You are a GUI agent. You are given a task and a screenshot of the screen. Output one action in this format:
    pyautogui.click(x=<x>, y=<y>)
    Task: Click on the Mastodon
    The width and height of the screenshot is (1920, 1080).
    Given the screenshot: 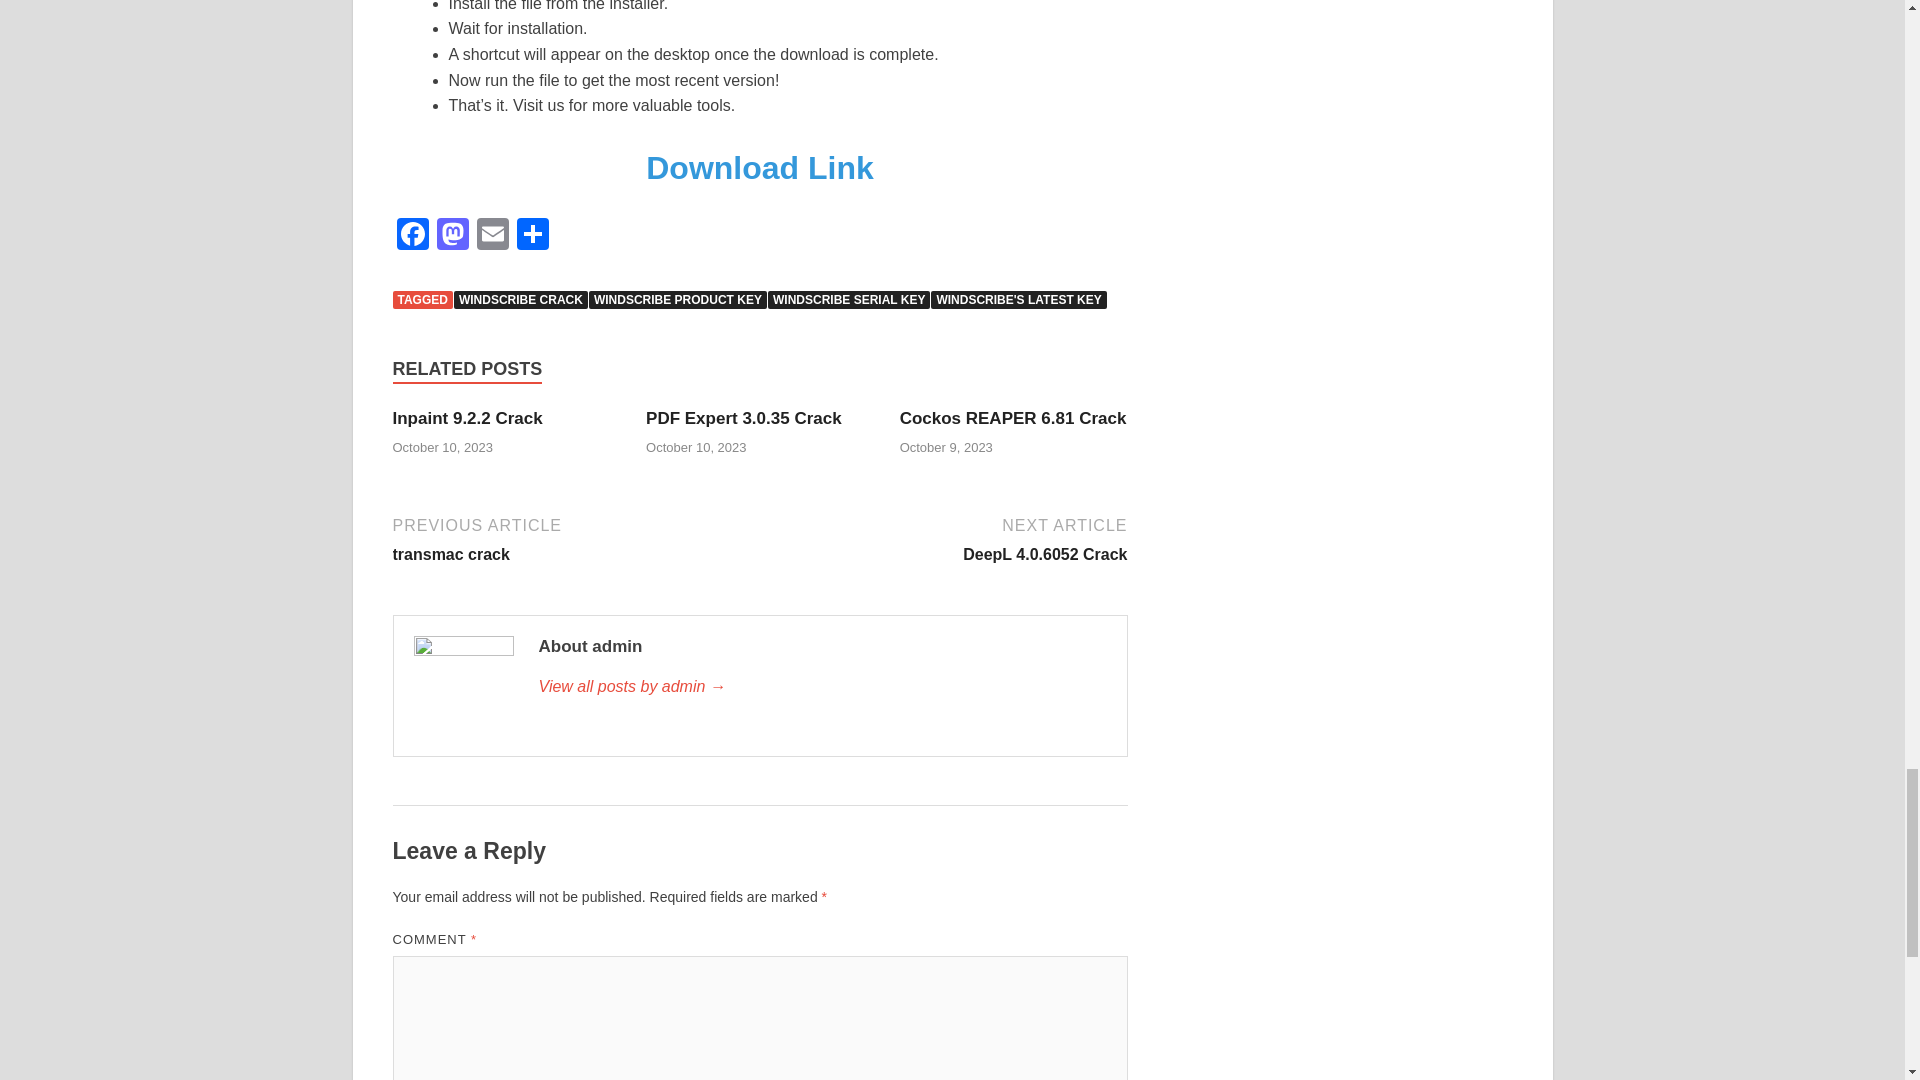 What is the action you would take?
    pyautogui.click(x=452, y=236)
    